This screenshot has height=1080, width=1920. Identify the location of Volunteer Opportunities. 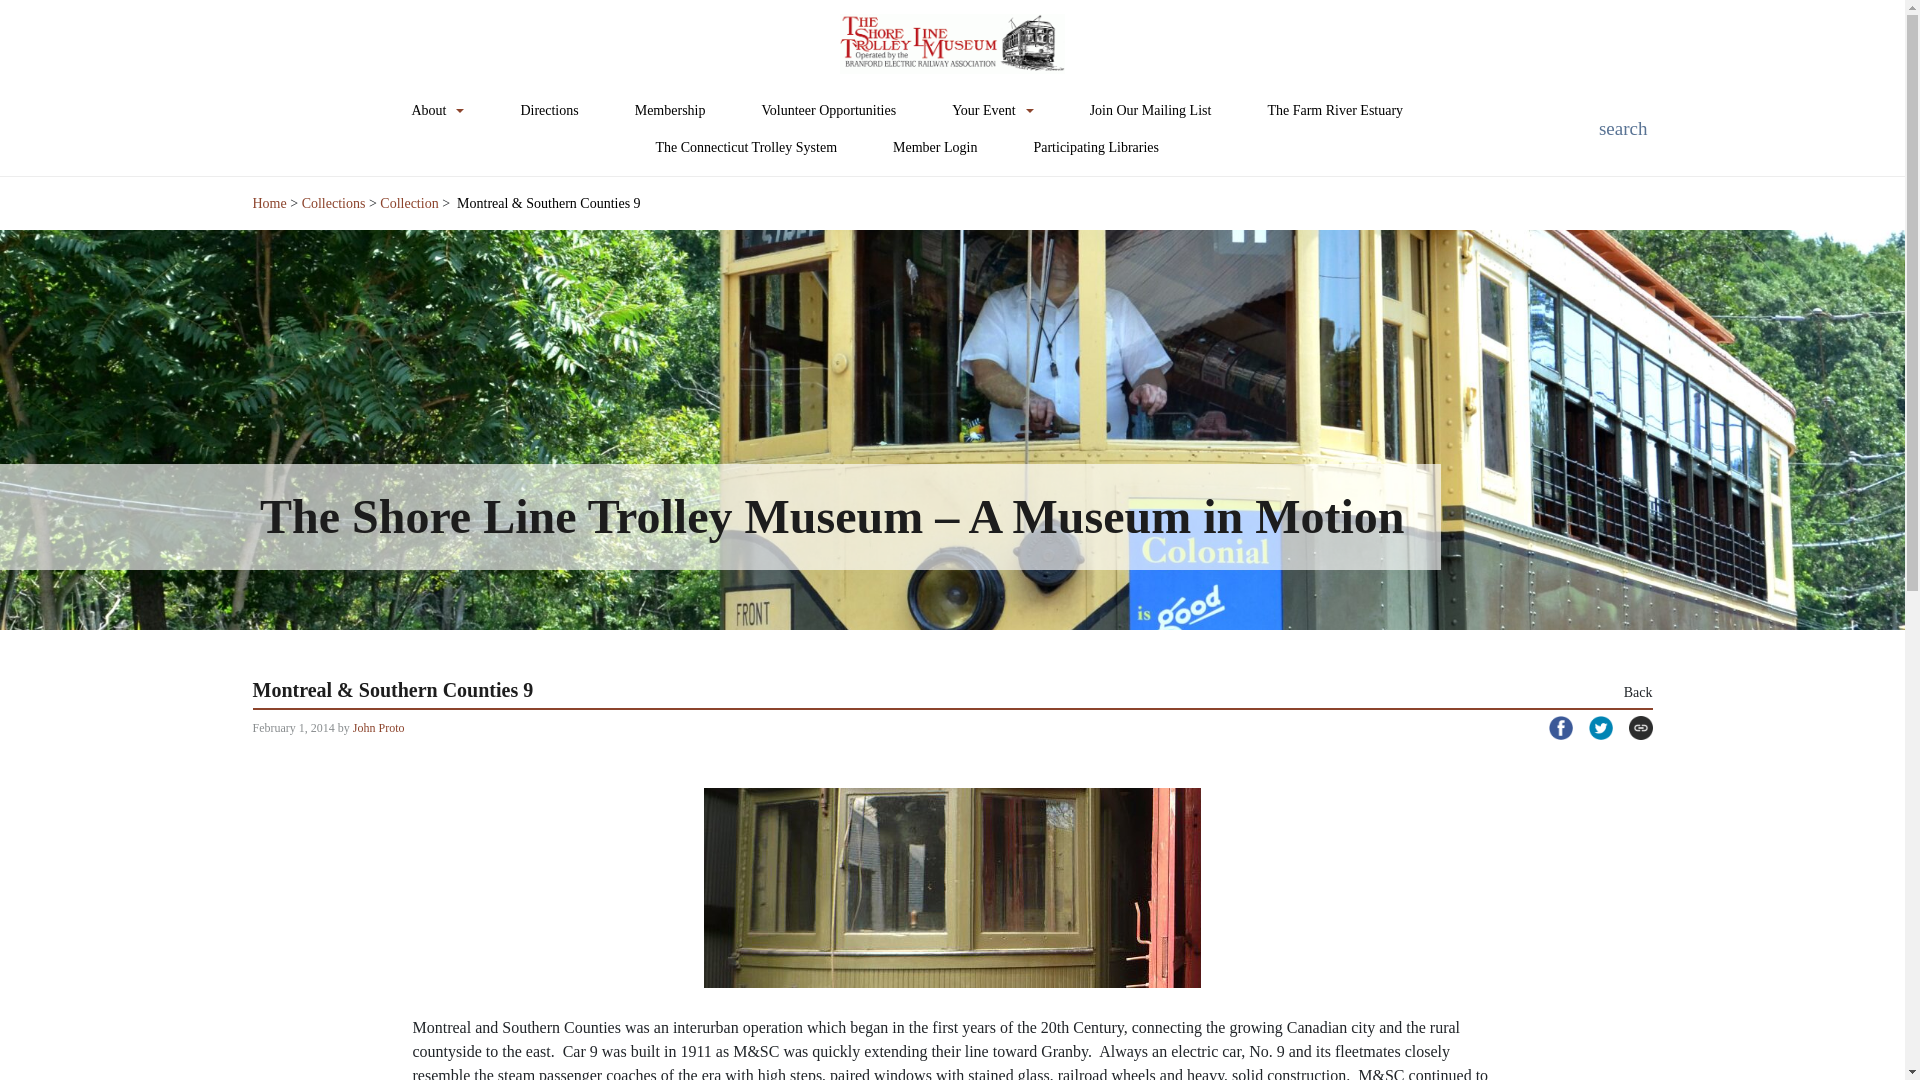
(828, 110).